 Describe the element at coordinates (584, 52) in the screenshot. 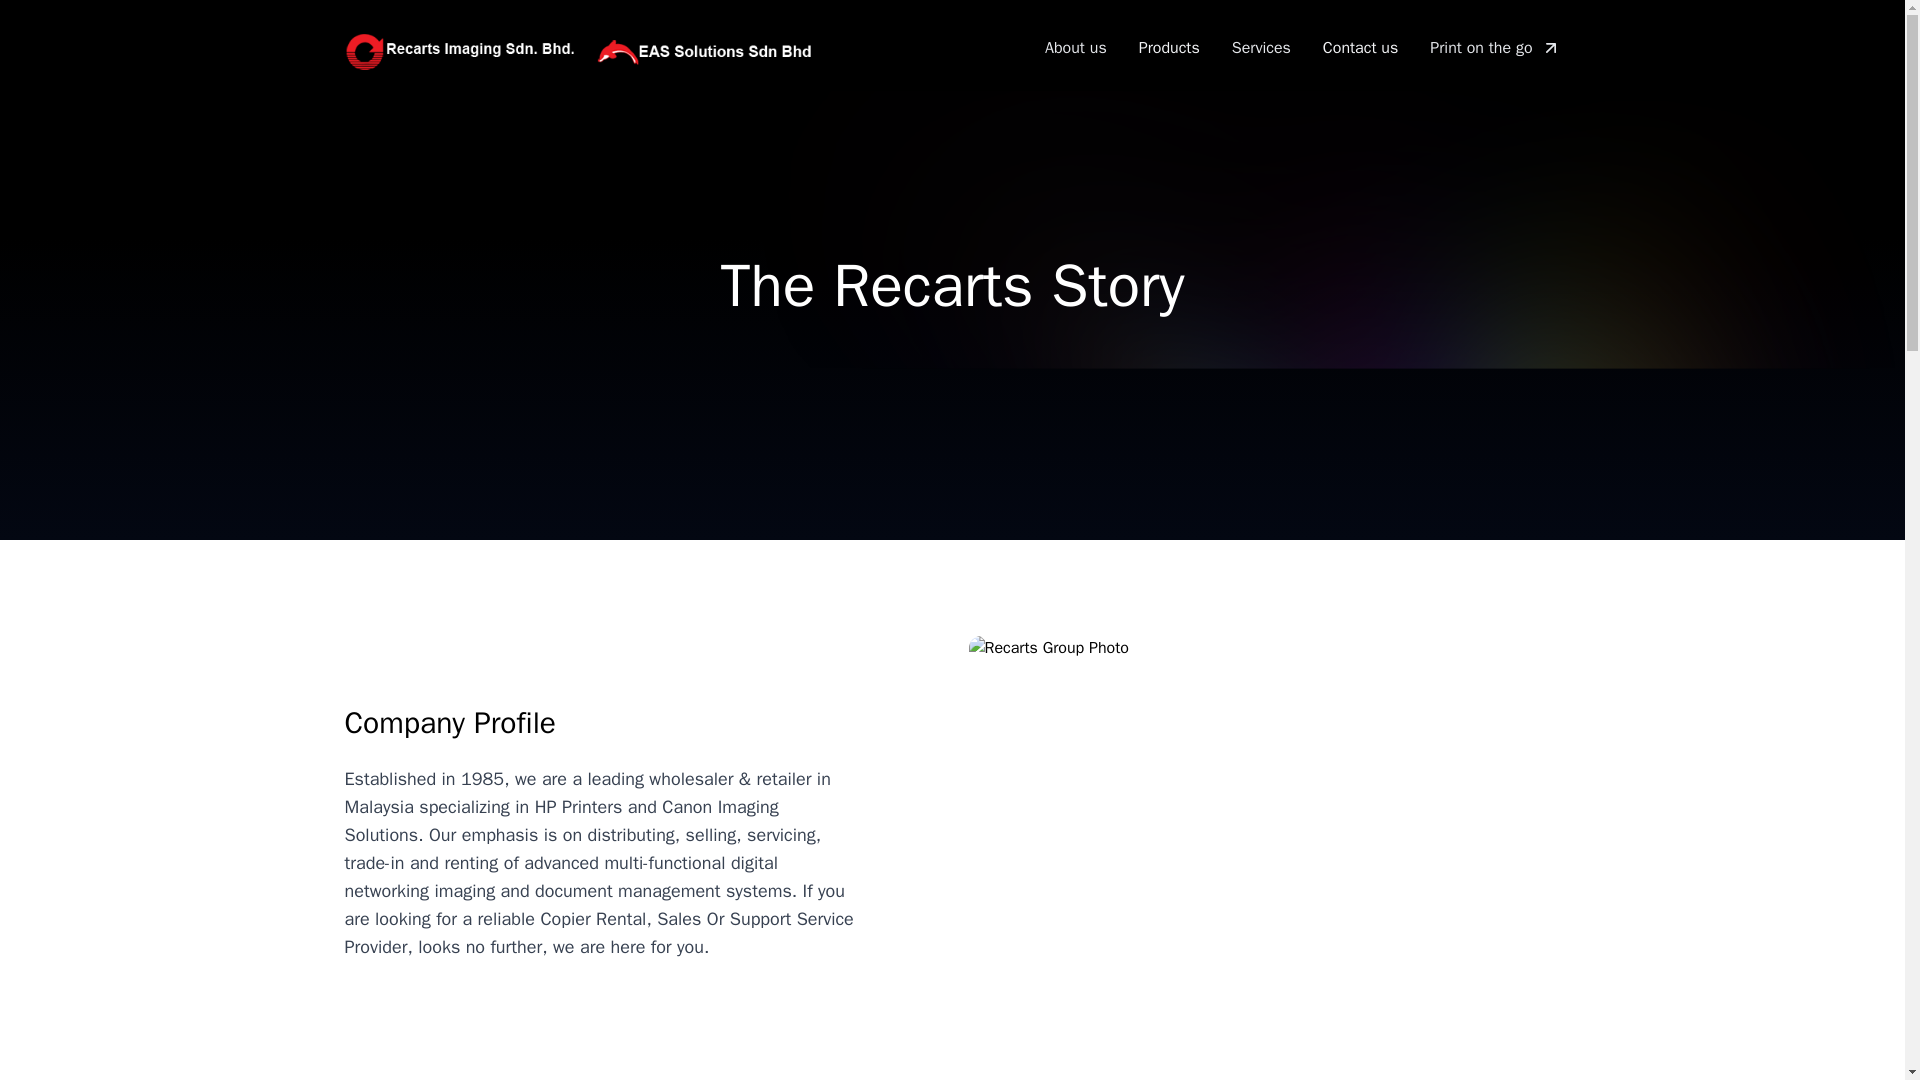

I see `Recarts Imaging Sdn. Bhd.` at that location.